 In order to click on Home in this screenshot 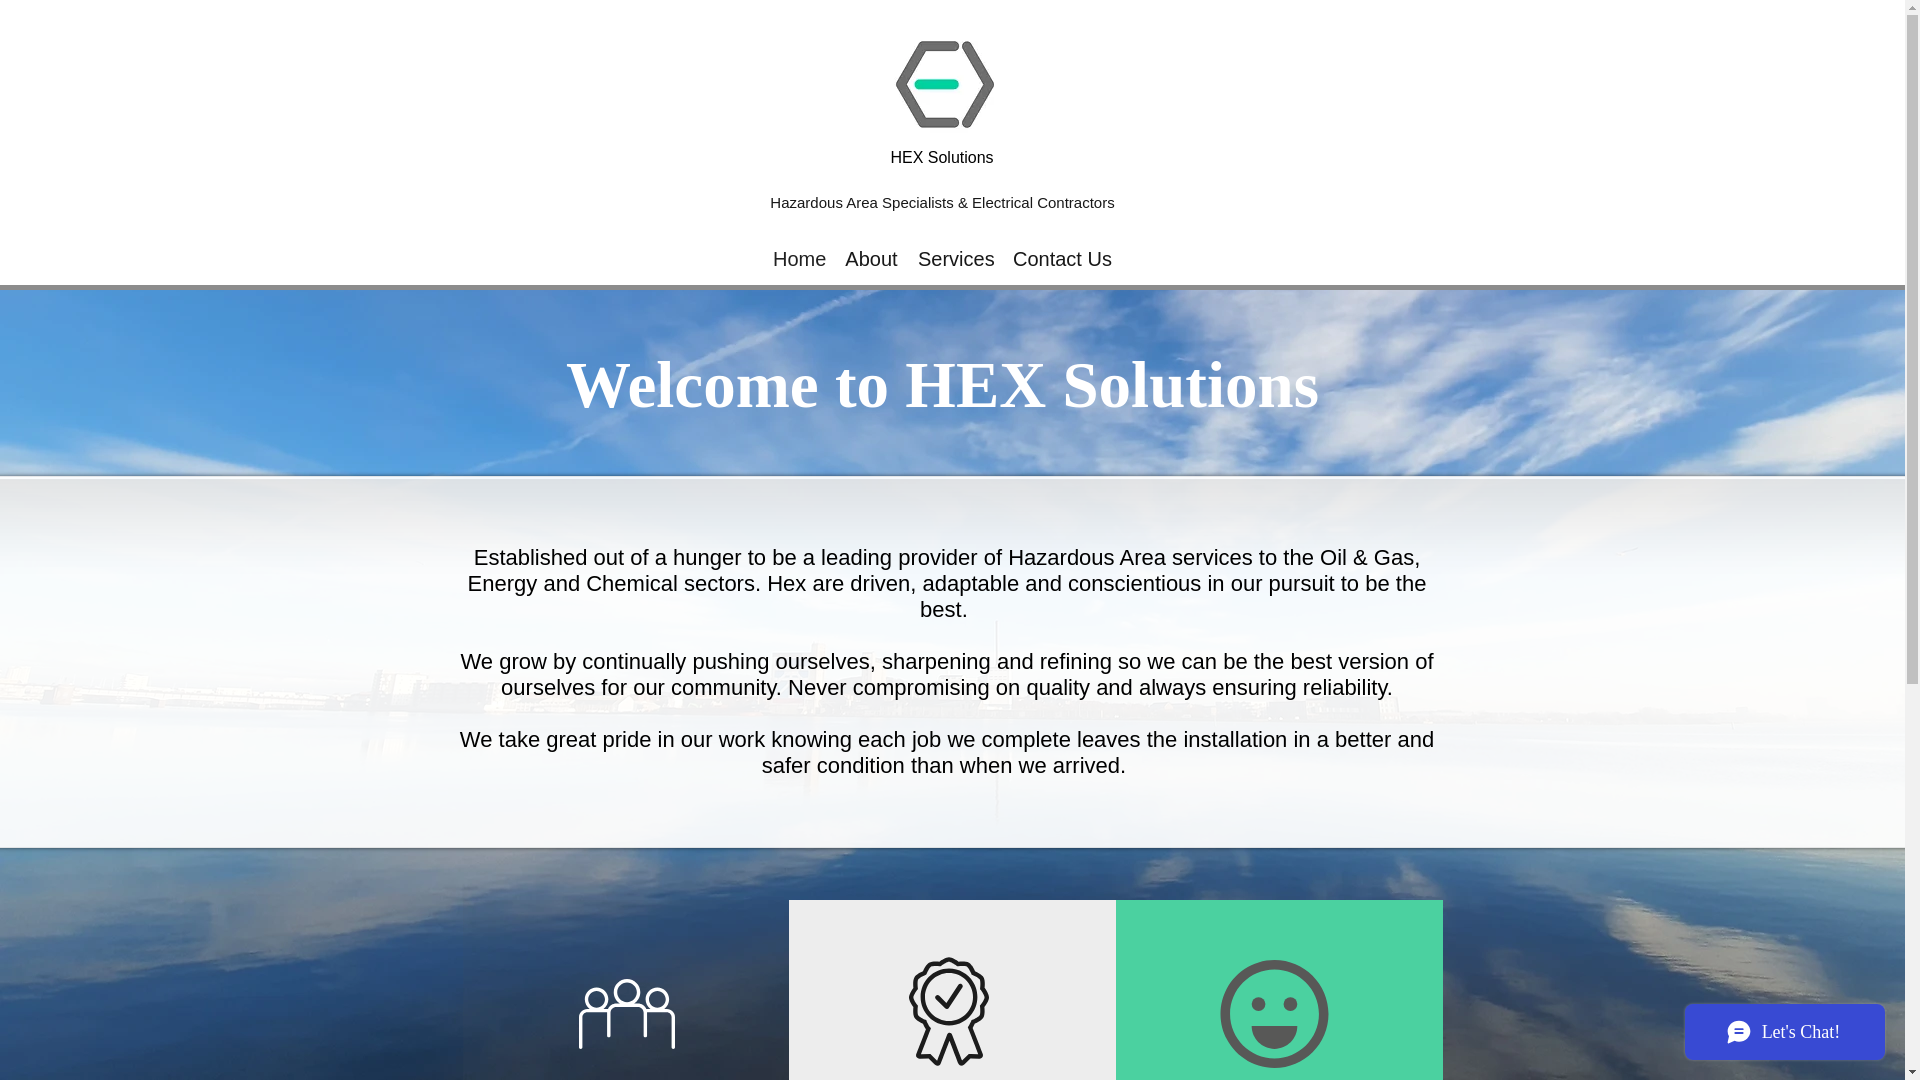, I will do `click(798, 259)`.